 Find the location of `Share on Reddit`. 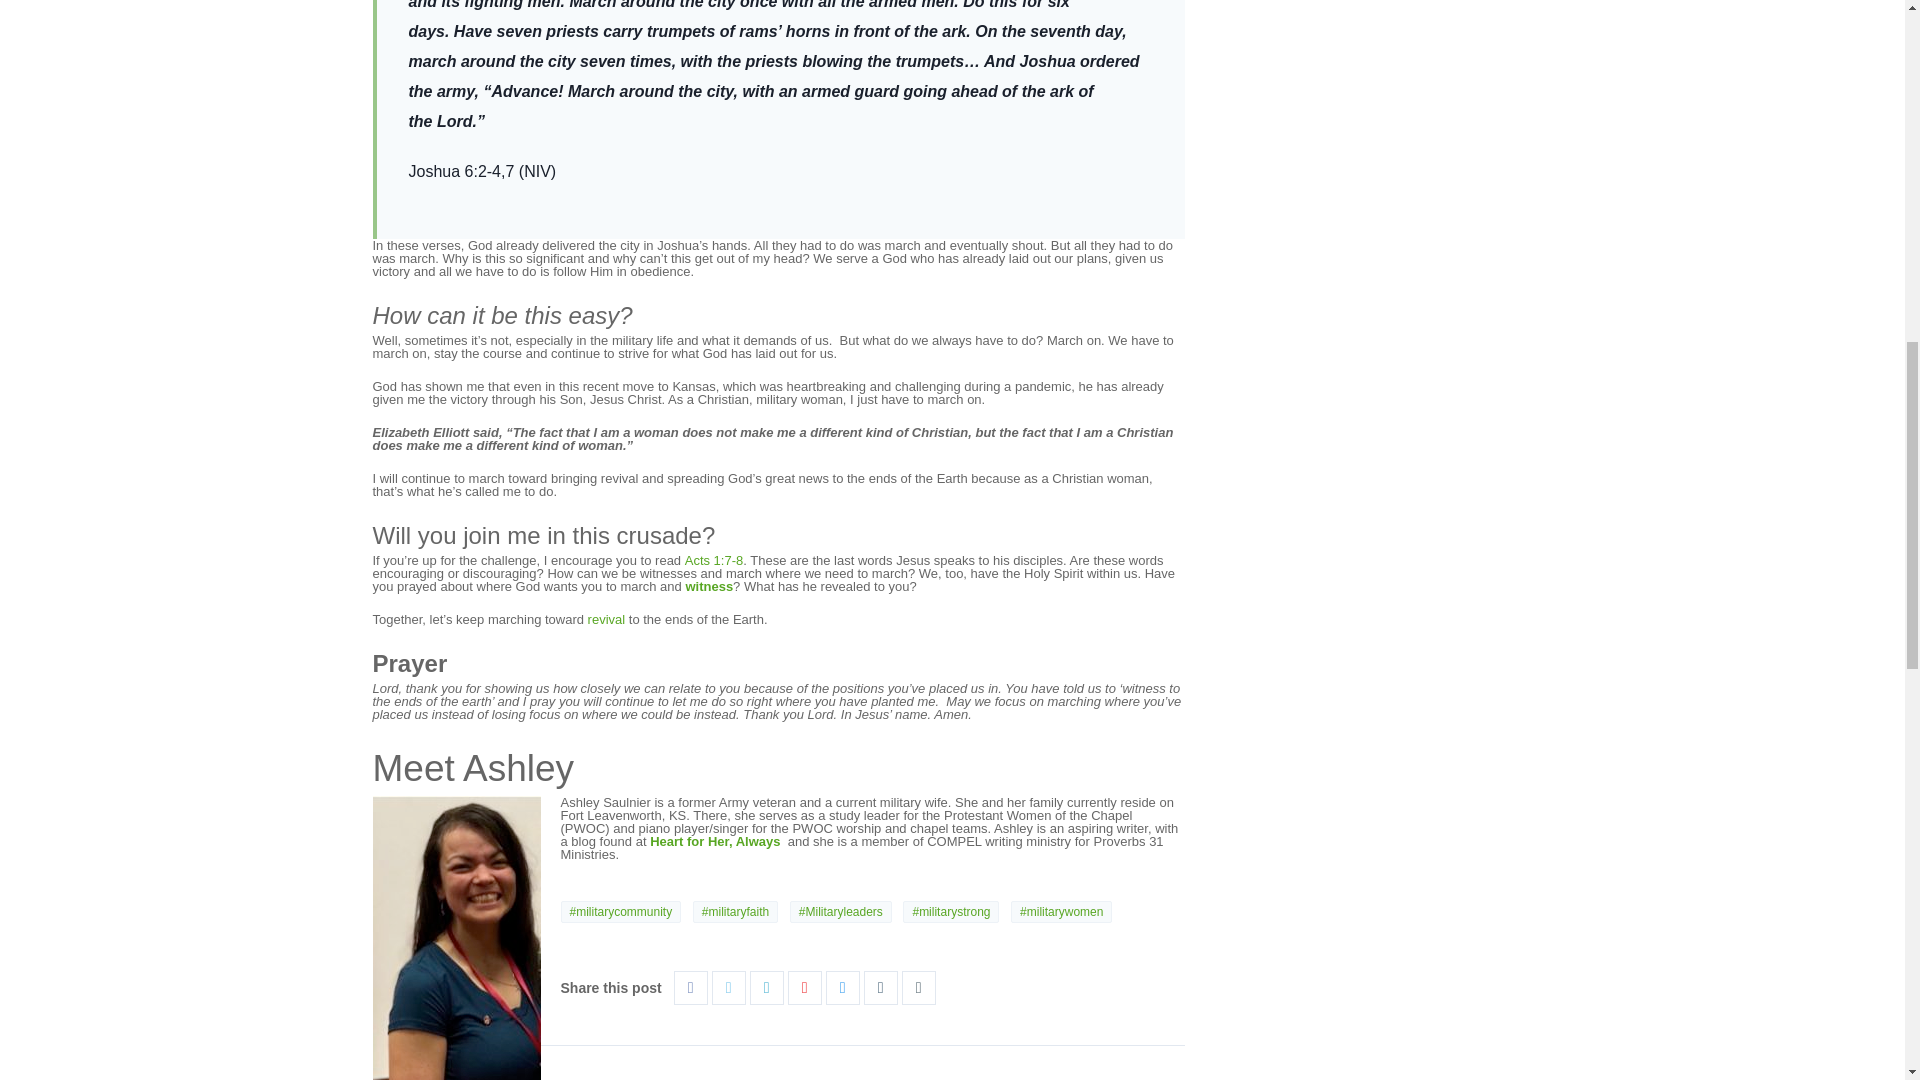

Share on Reddit is located at coordinates (842, 988).